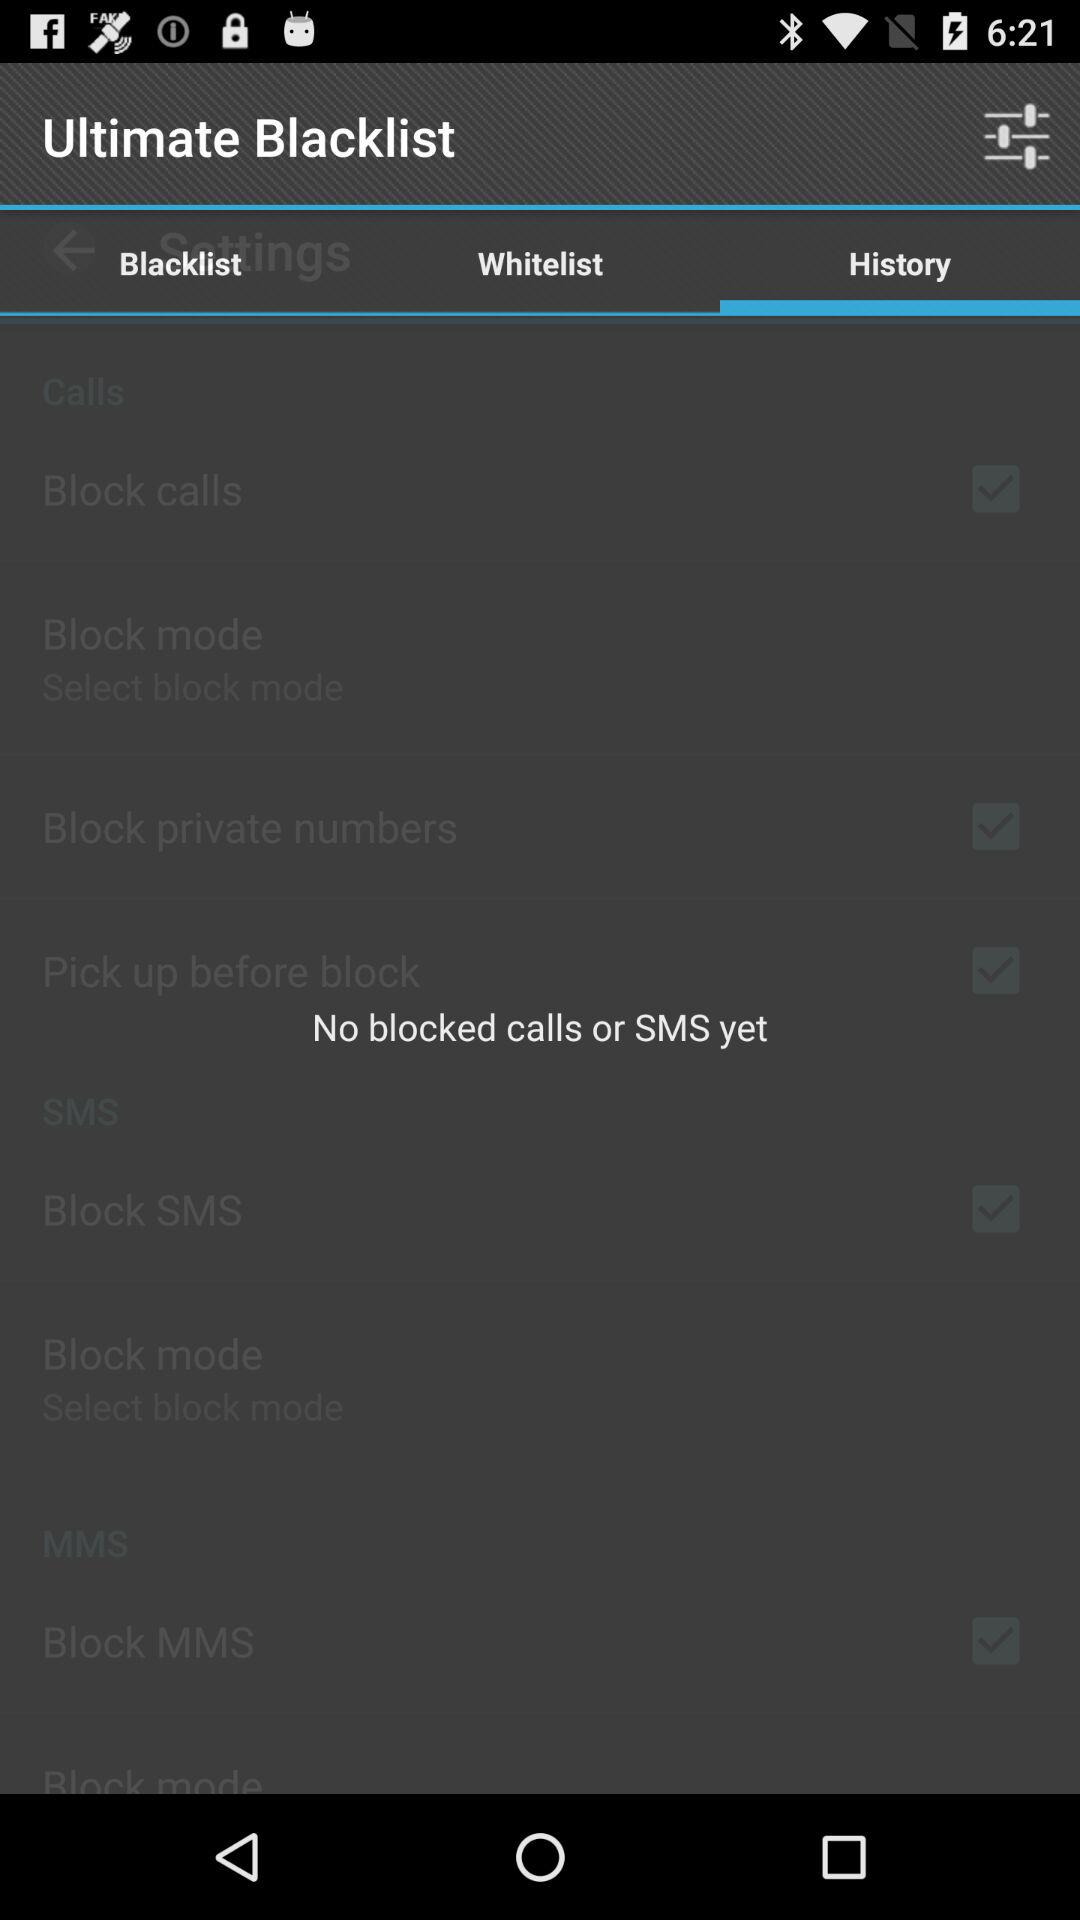 Image resolution: width=1080 pixels, height=1920 pixels. What do you see at coordinates (900, 262) in the screenshot?
I see `open the icon next to the whitelist` at bounding box center [900, 262].